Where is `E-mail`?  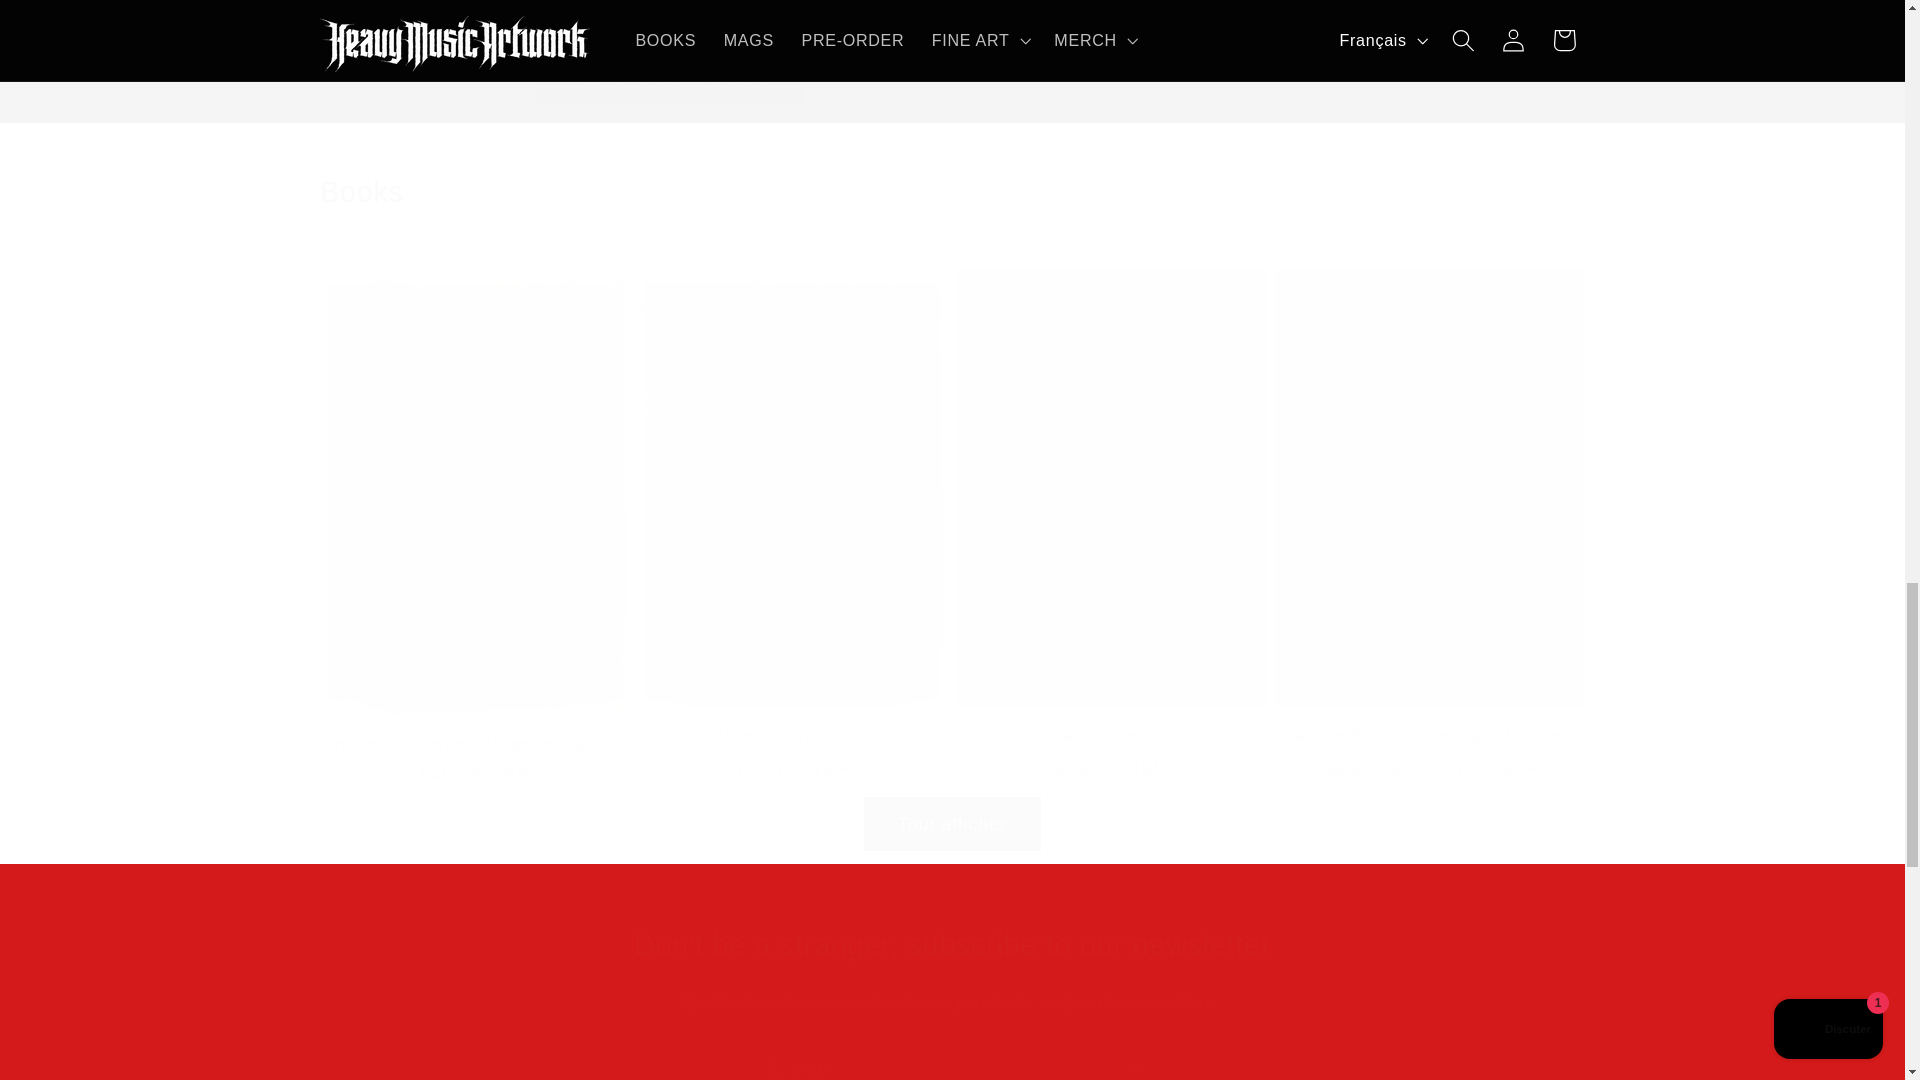
E-mail is located at coordinates (952, 1060).